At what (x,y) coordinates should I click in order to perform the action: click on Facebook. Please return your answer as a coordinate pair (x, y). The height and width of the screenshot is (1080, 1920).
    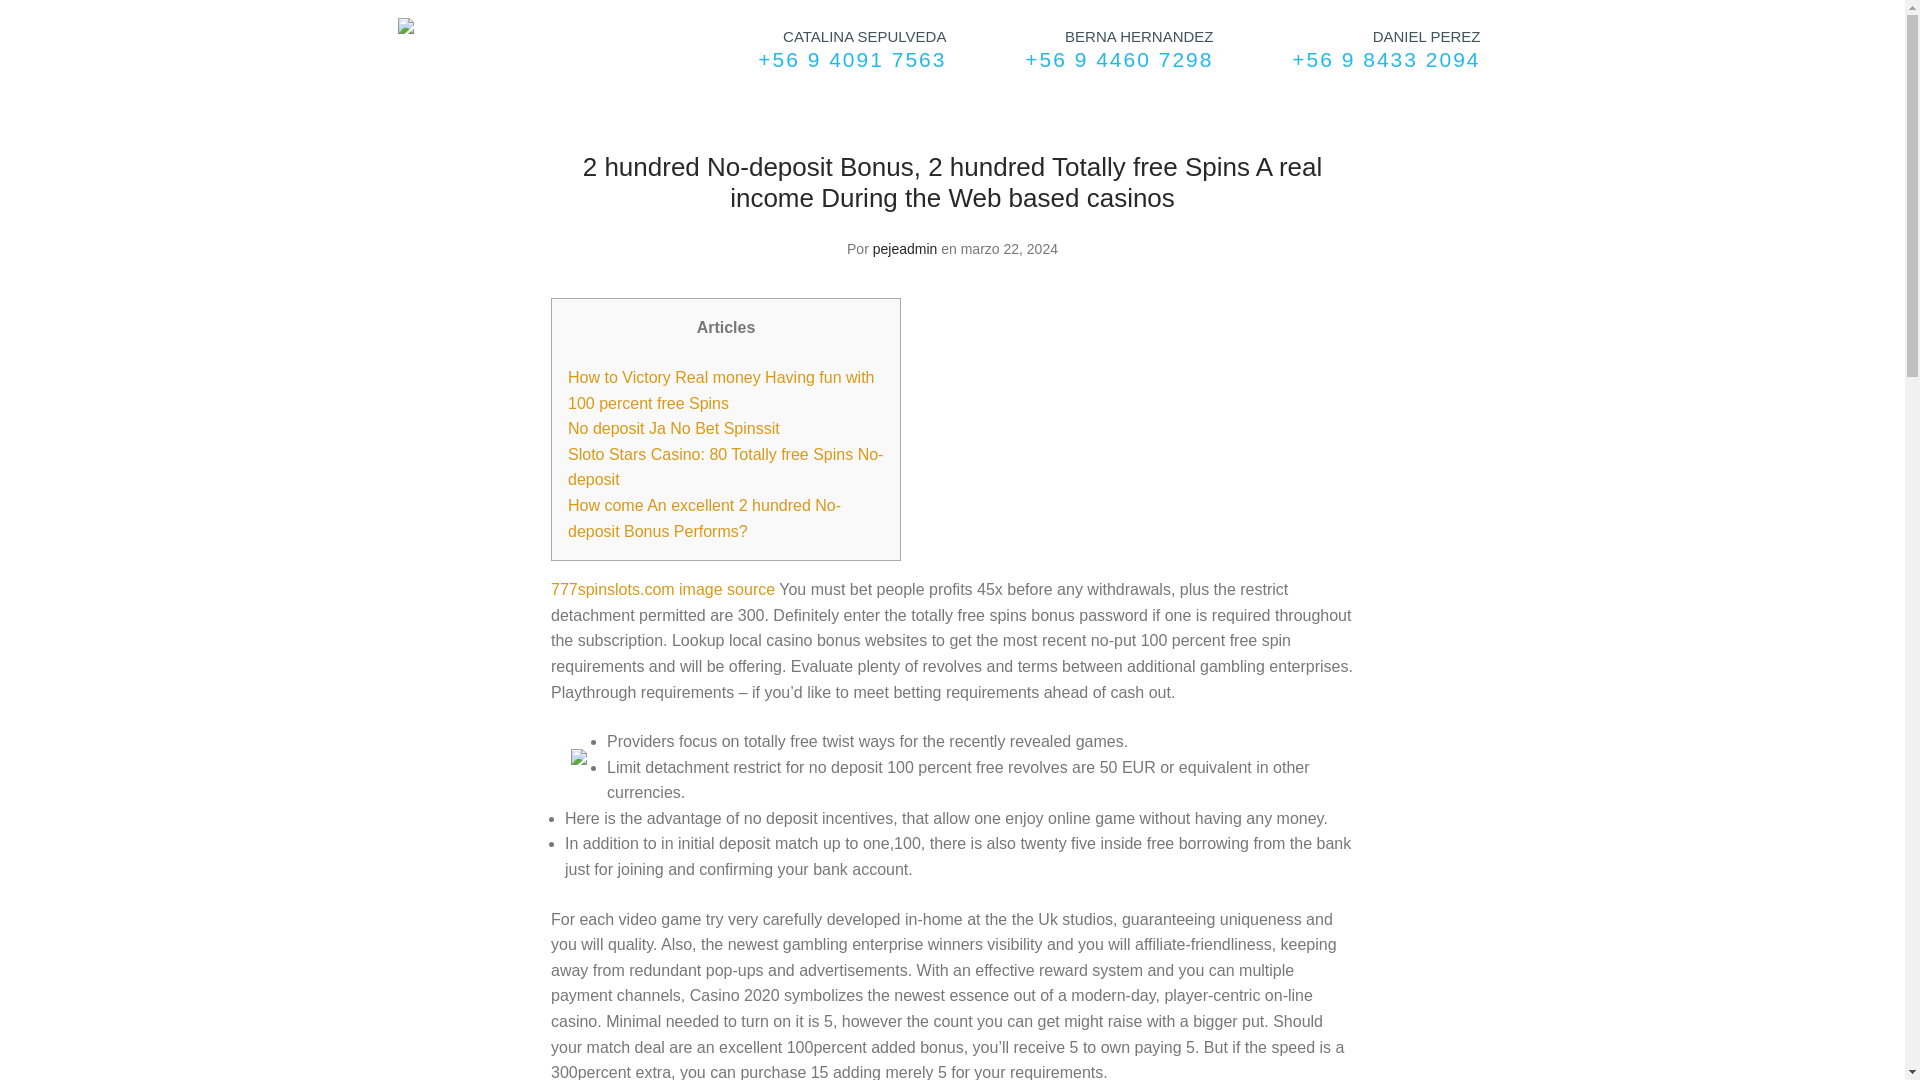
    Looking at the image, I should click on (1420, 100).